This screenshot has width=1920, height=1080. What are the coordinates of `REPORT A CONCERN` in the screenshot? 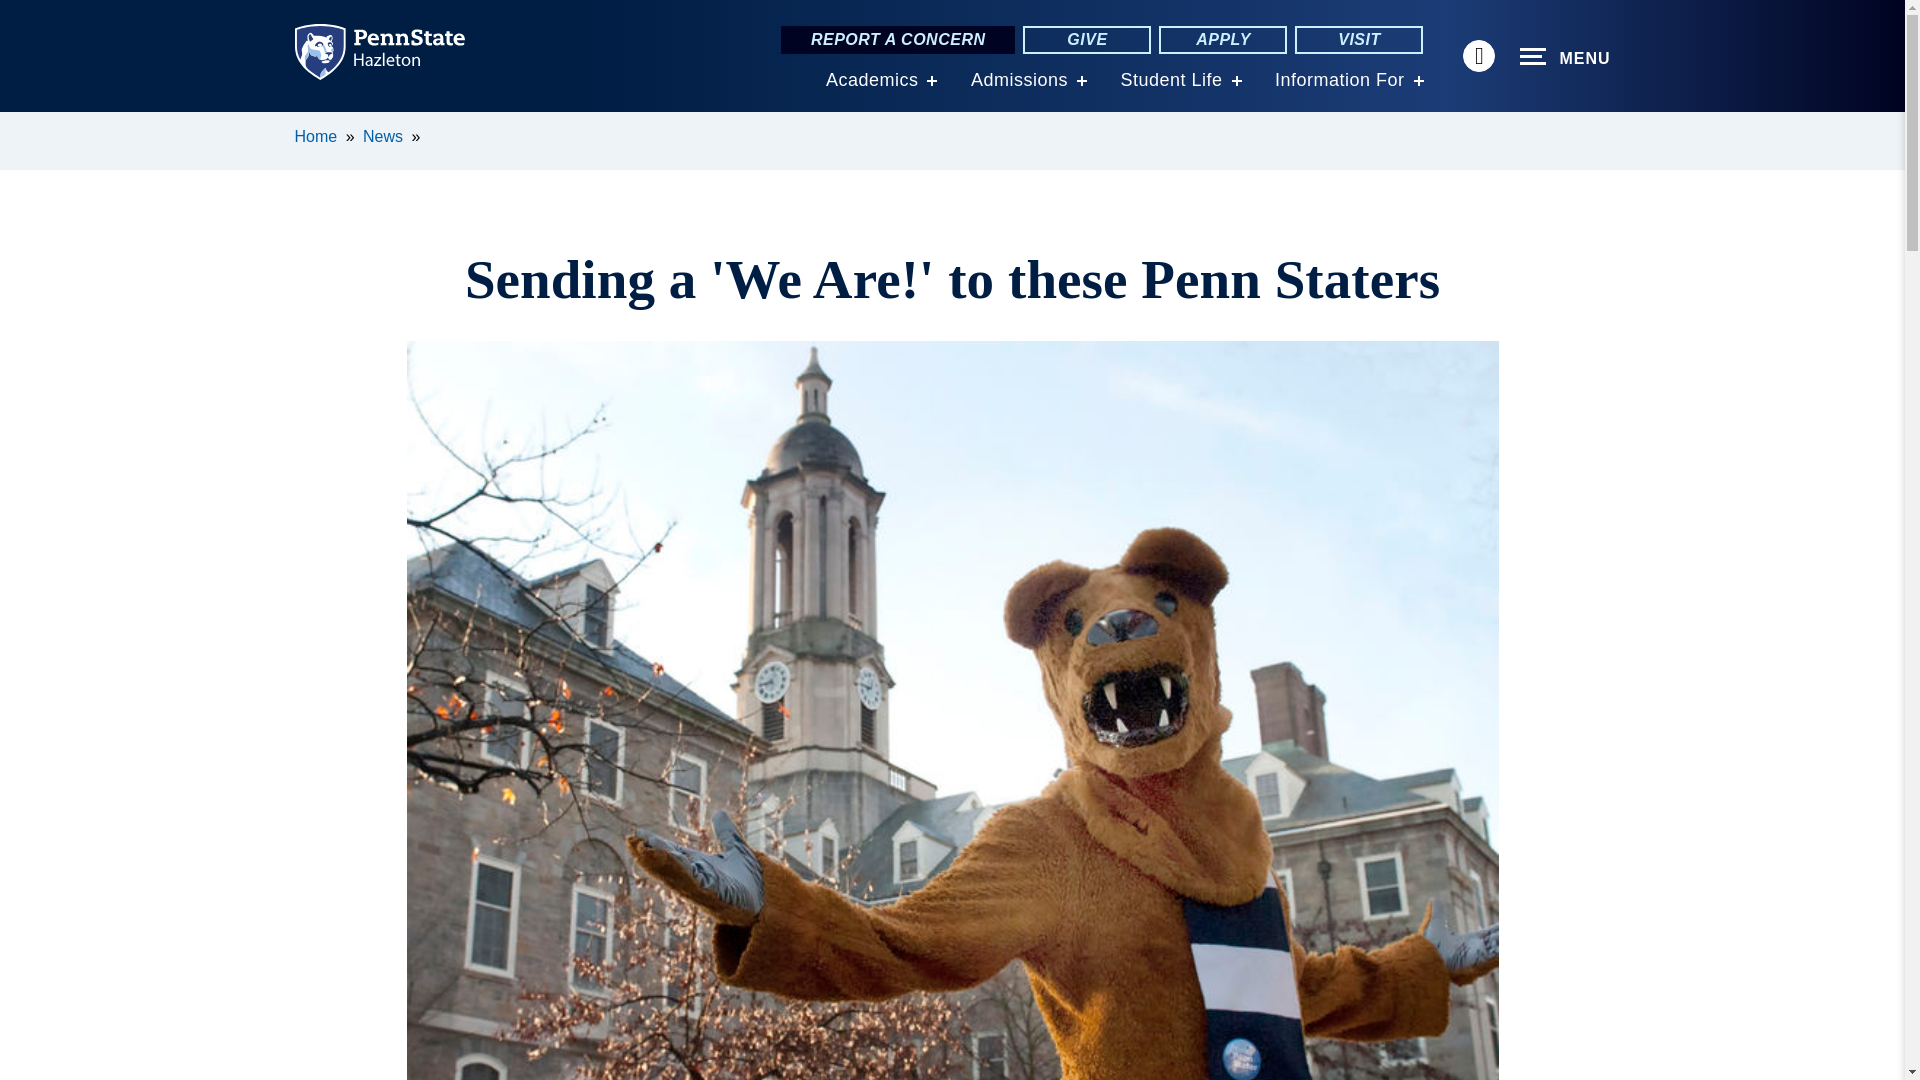 It's located at (898, 40).